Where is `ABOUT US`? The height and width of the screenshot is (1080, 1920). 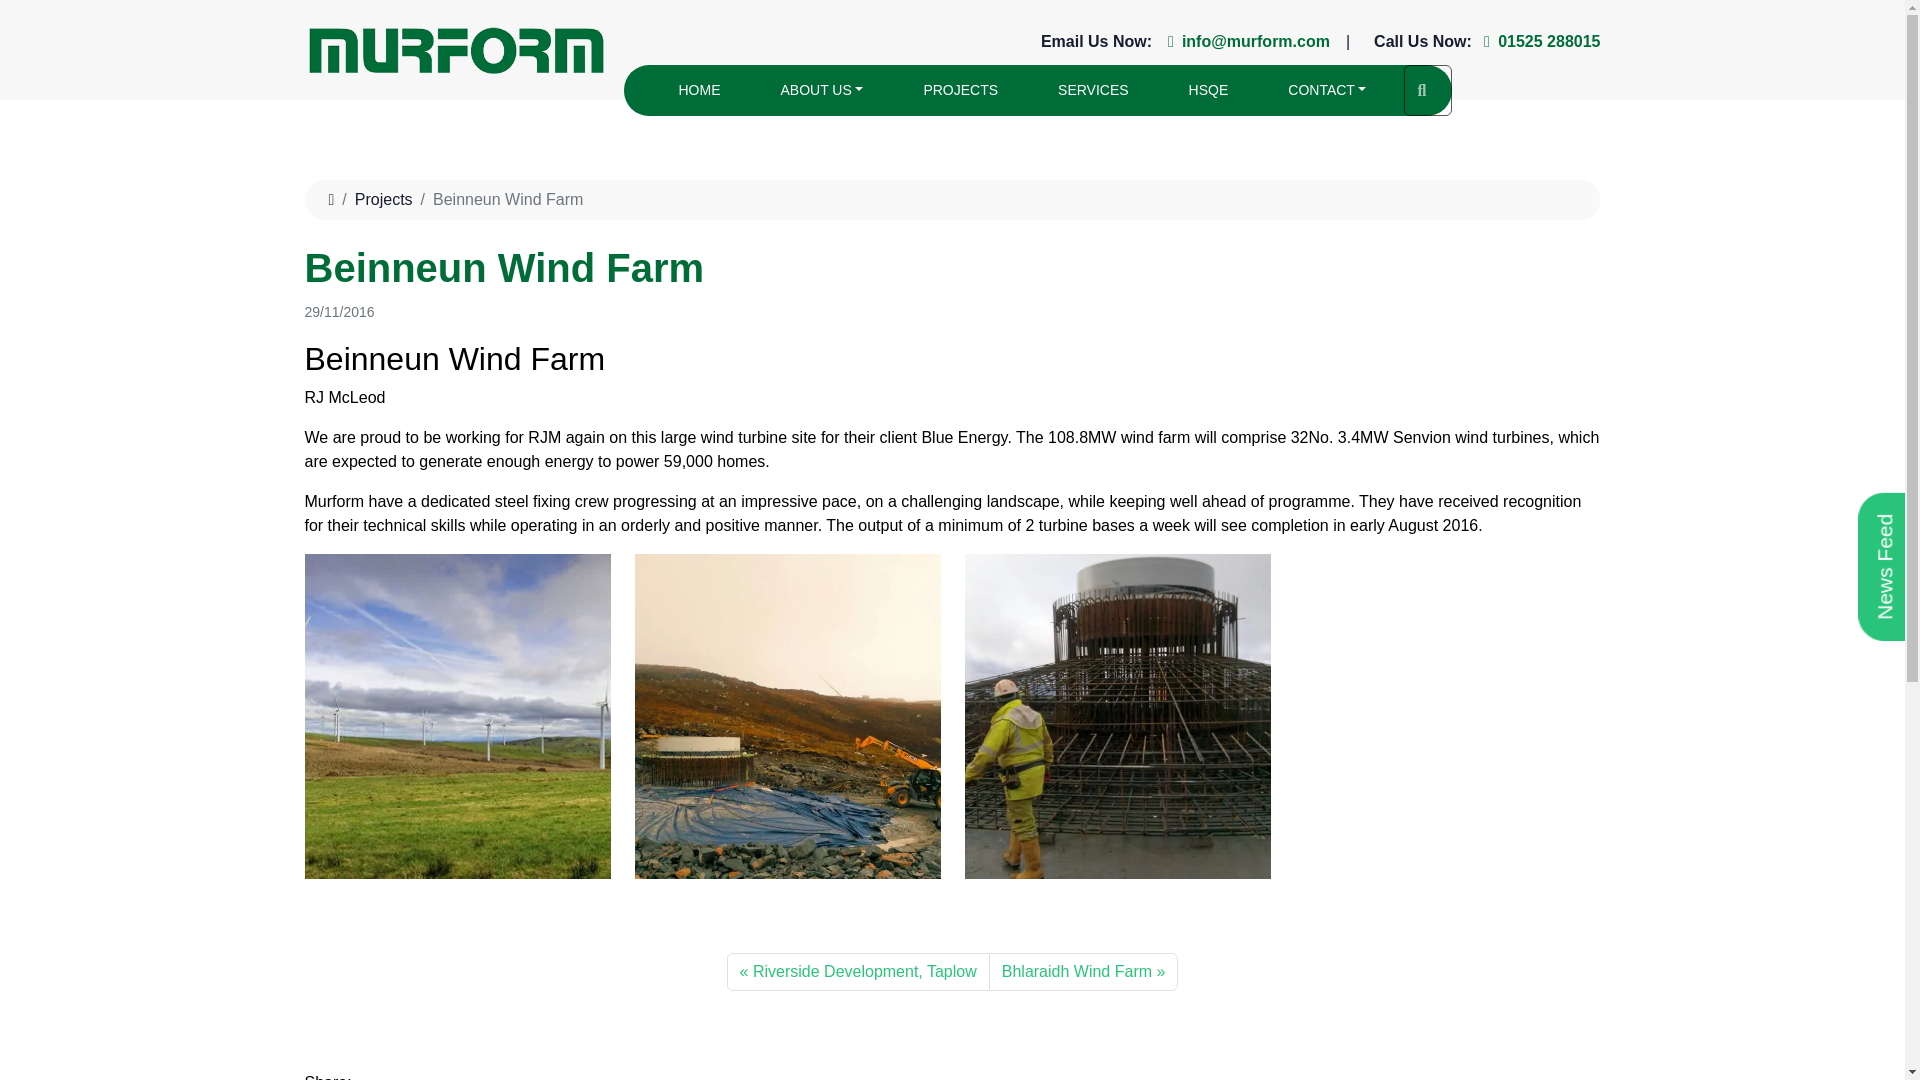 ABOUT US is located at coordinates (821, 90).